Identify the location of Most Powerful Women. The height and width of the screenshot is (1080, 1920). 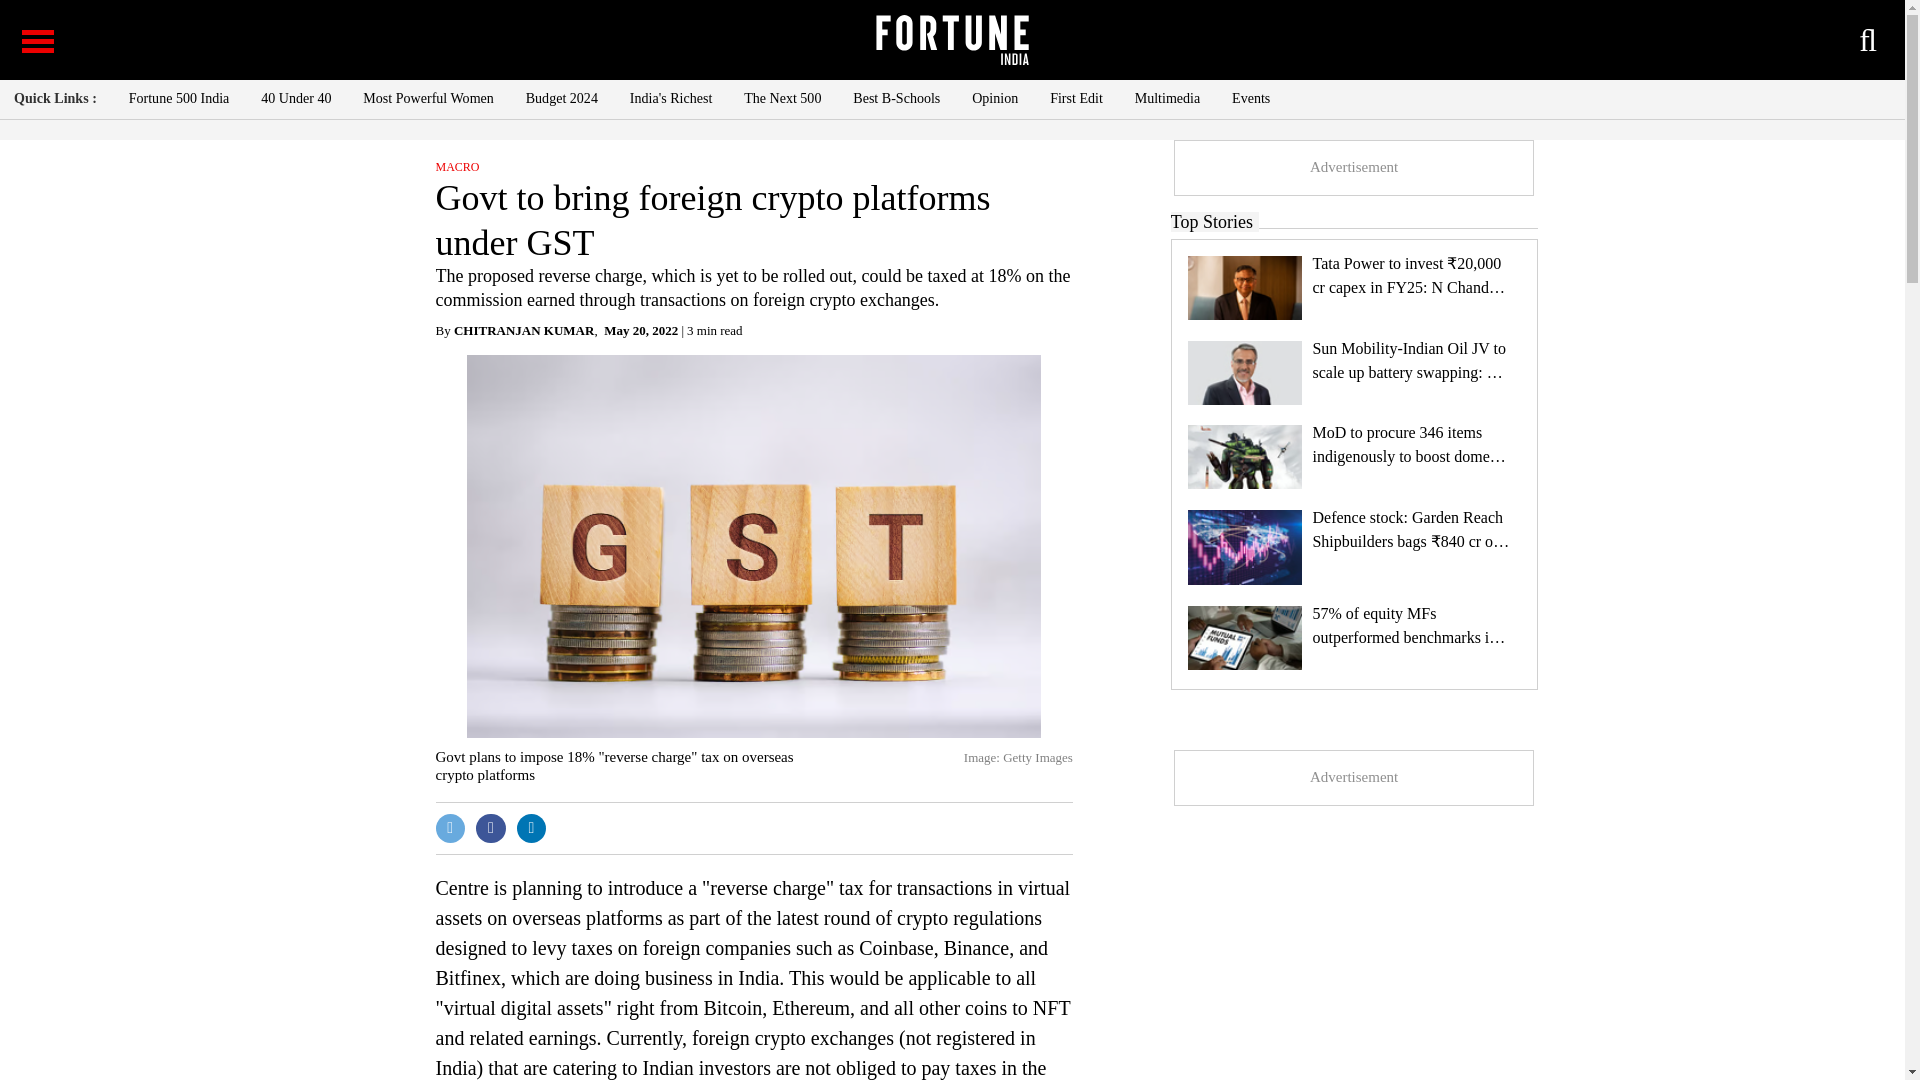
(428, 98).